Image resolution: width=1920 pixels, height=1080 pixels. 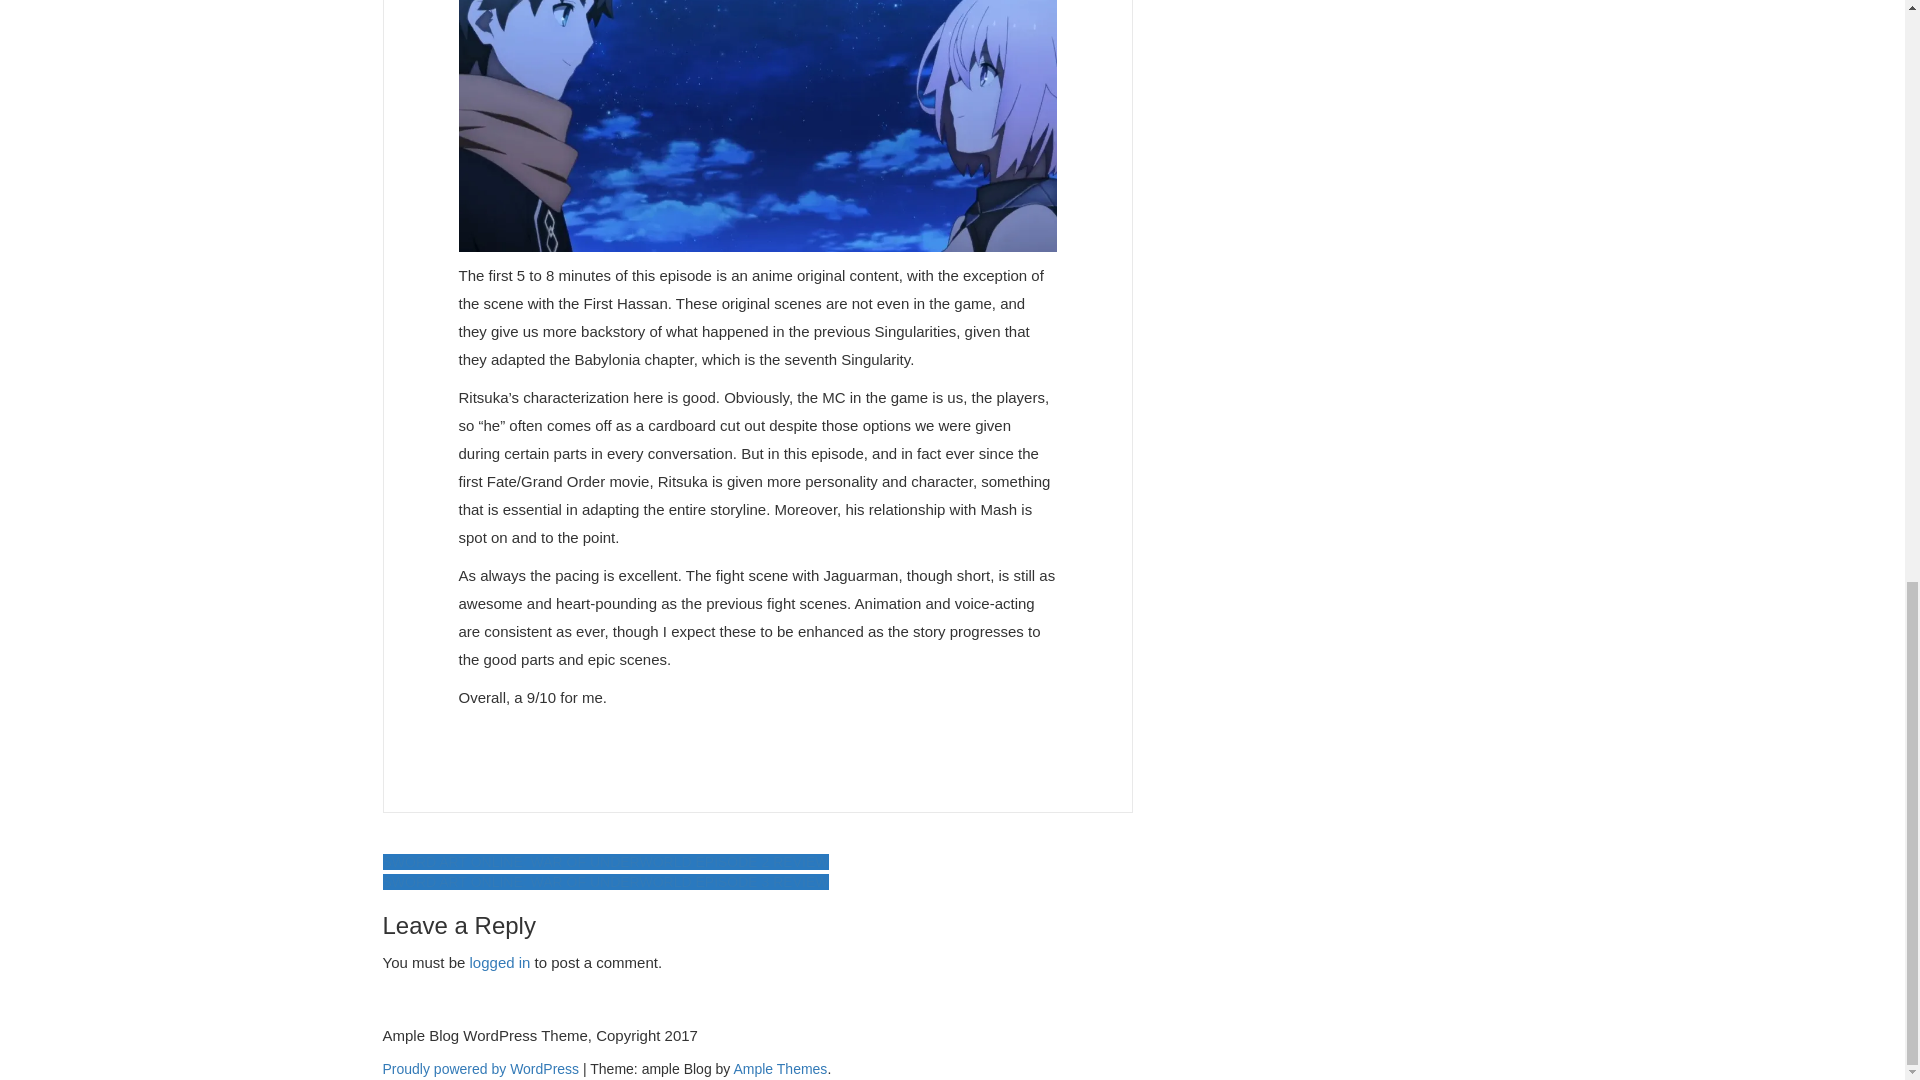 What do you see at coordinates (500, 962) in the screenshot?
I see `logged in` at bounding box center [500, 962].